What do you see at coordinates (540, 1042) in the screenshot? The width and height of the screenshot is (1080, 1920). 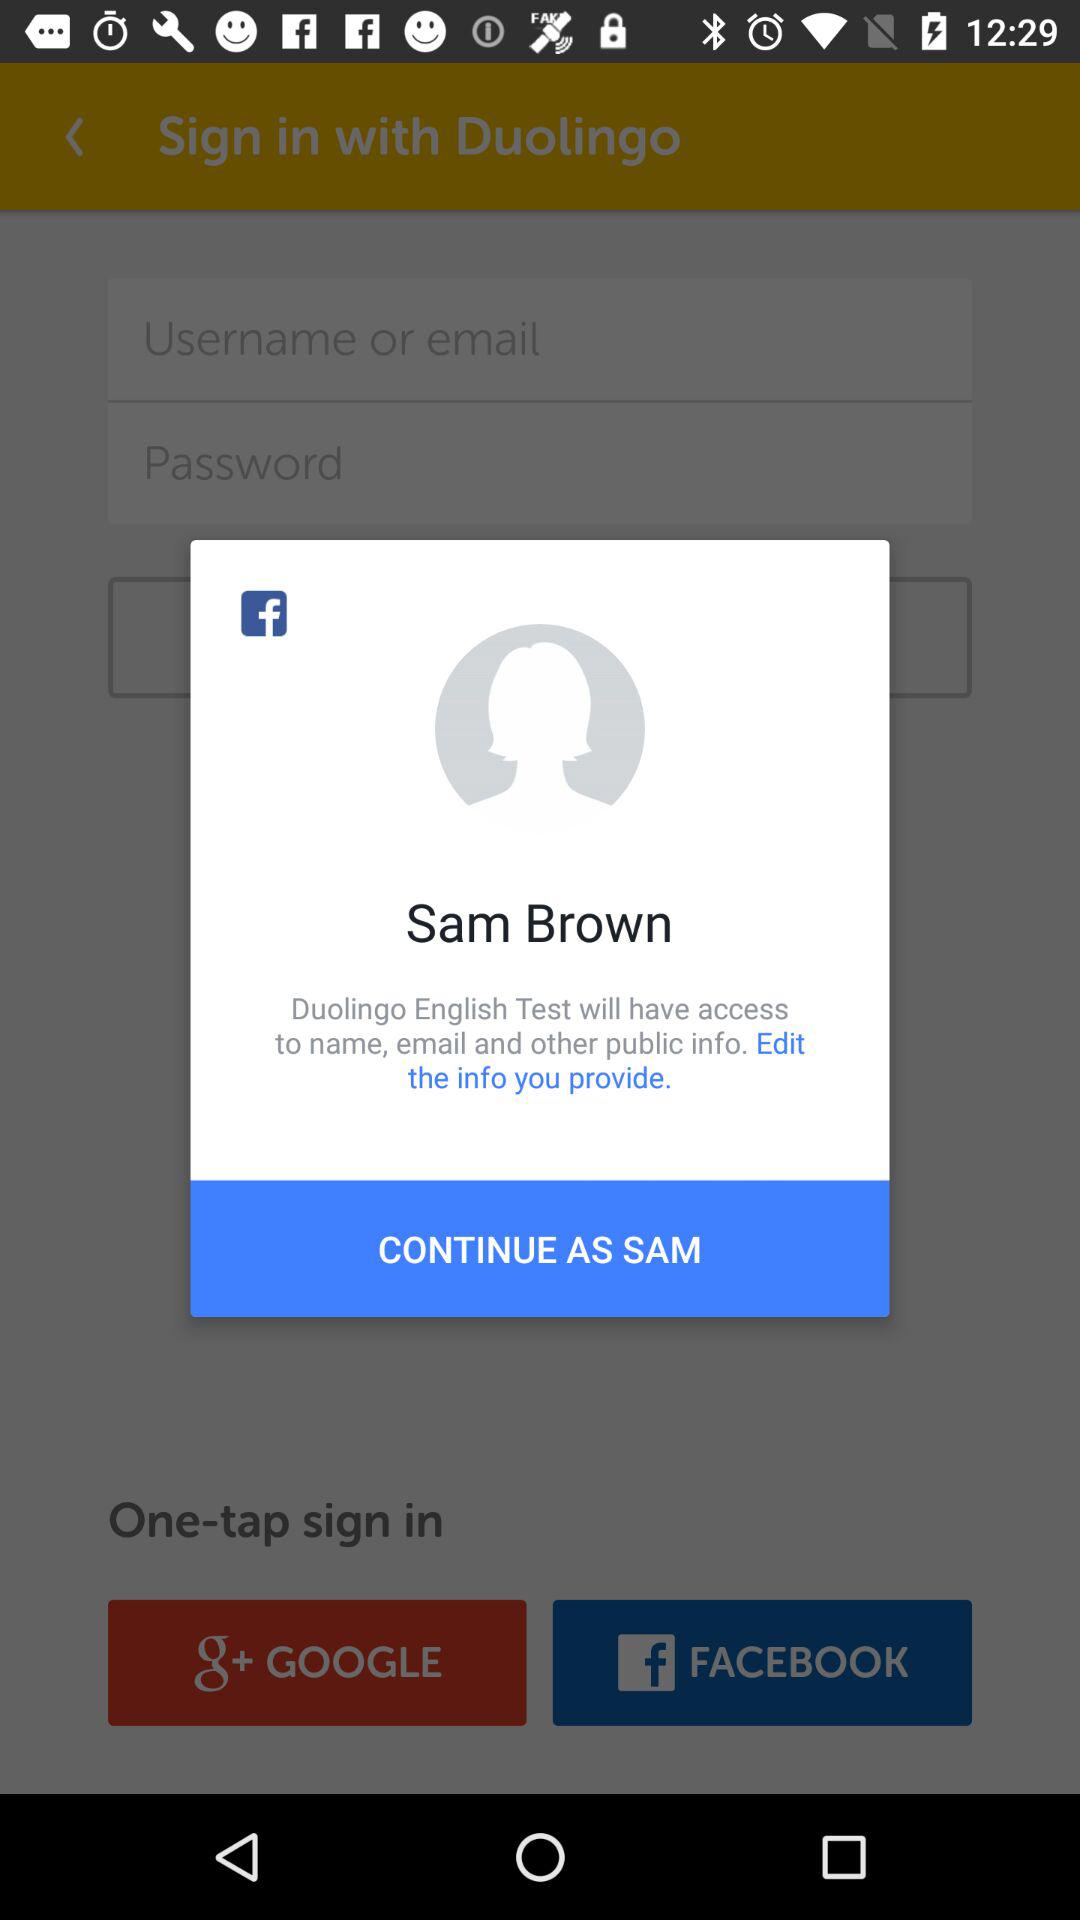 I see `click icon above continue as sam` at bounding box center [540, 1042].